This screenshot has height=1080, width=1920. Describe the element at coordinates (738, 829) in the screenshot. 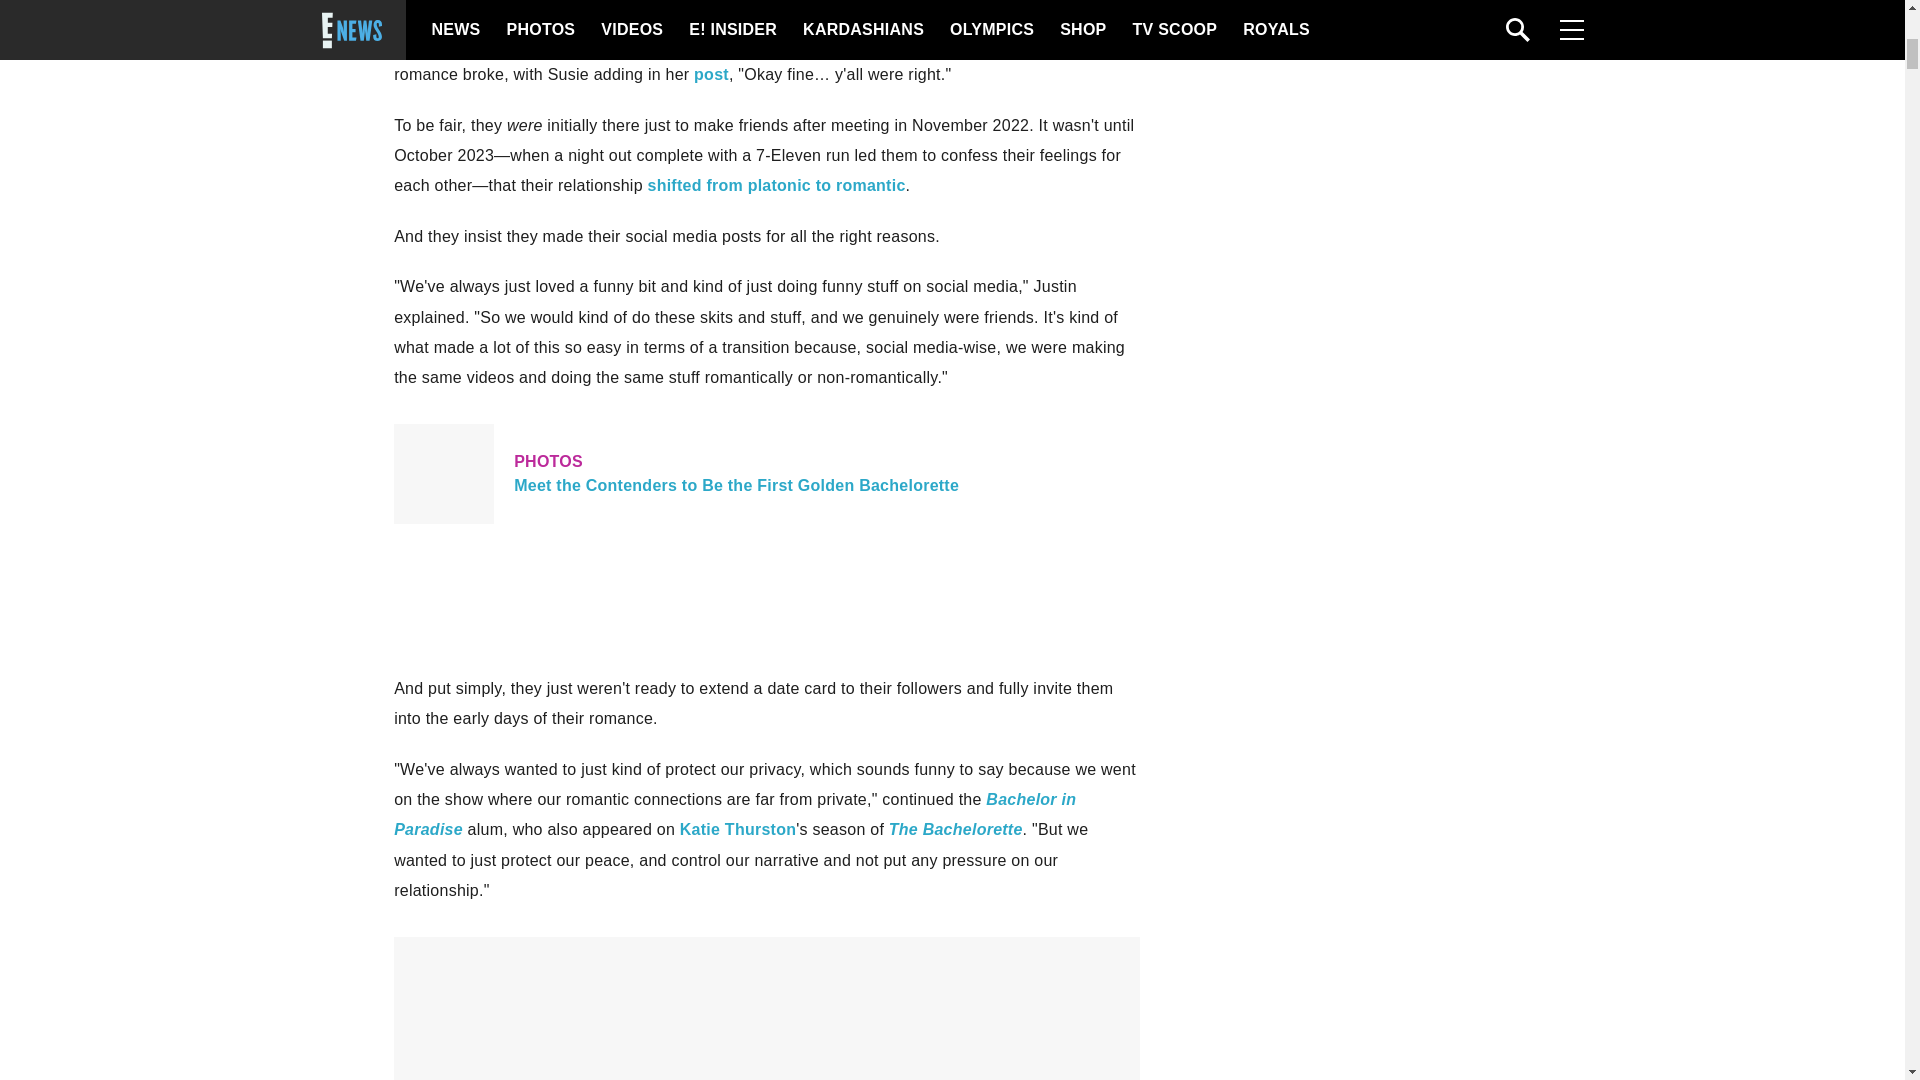

I see `Katie Thurston` at that location.